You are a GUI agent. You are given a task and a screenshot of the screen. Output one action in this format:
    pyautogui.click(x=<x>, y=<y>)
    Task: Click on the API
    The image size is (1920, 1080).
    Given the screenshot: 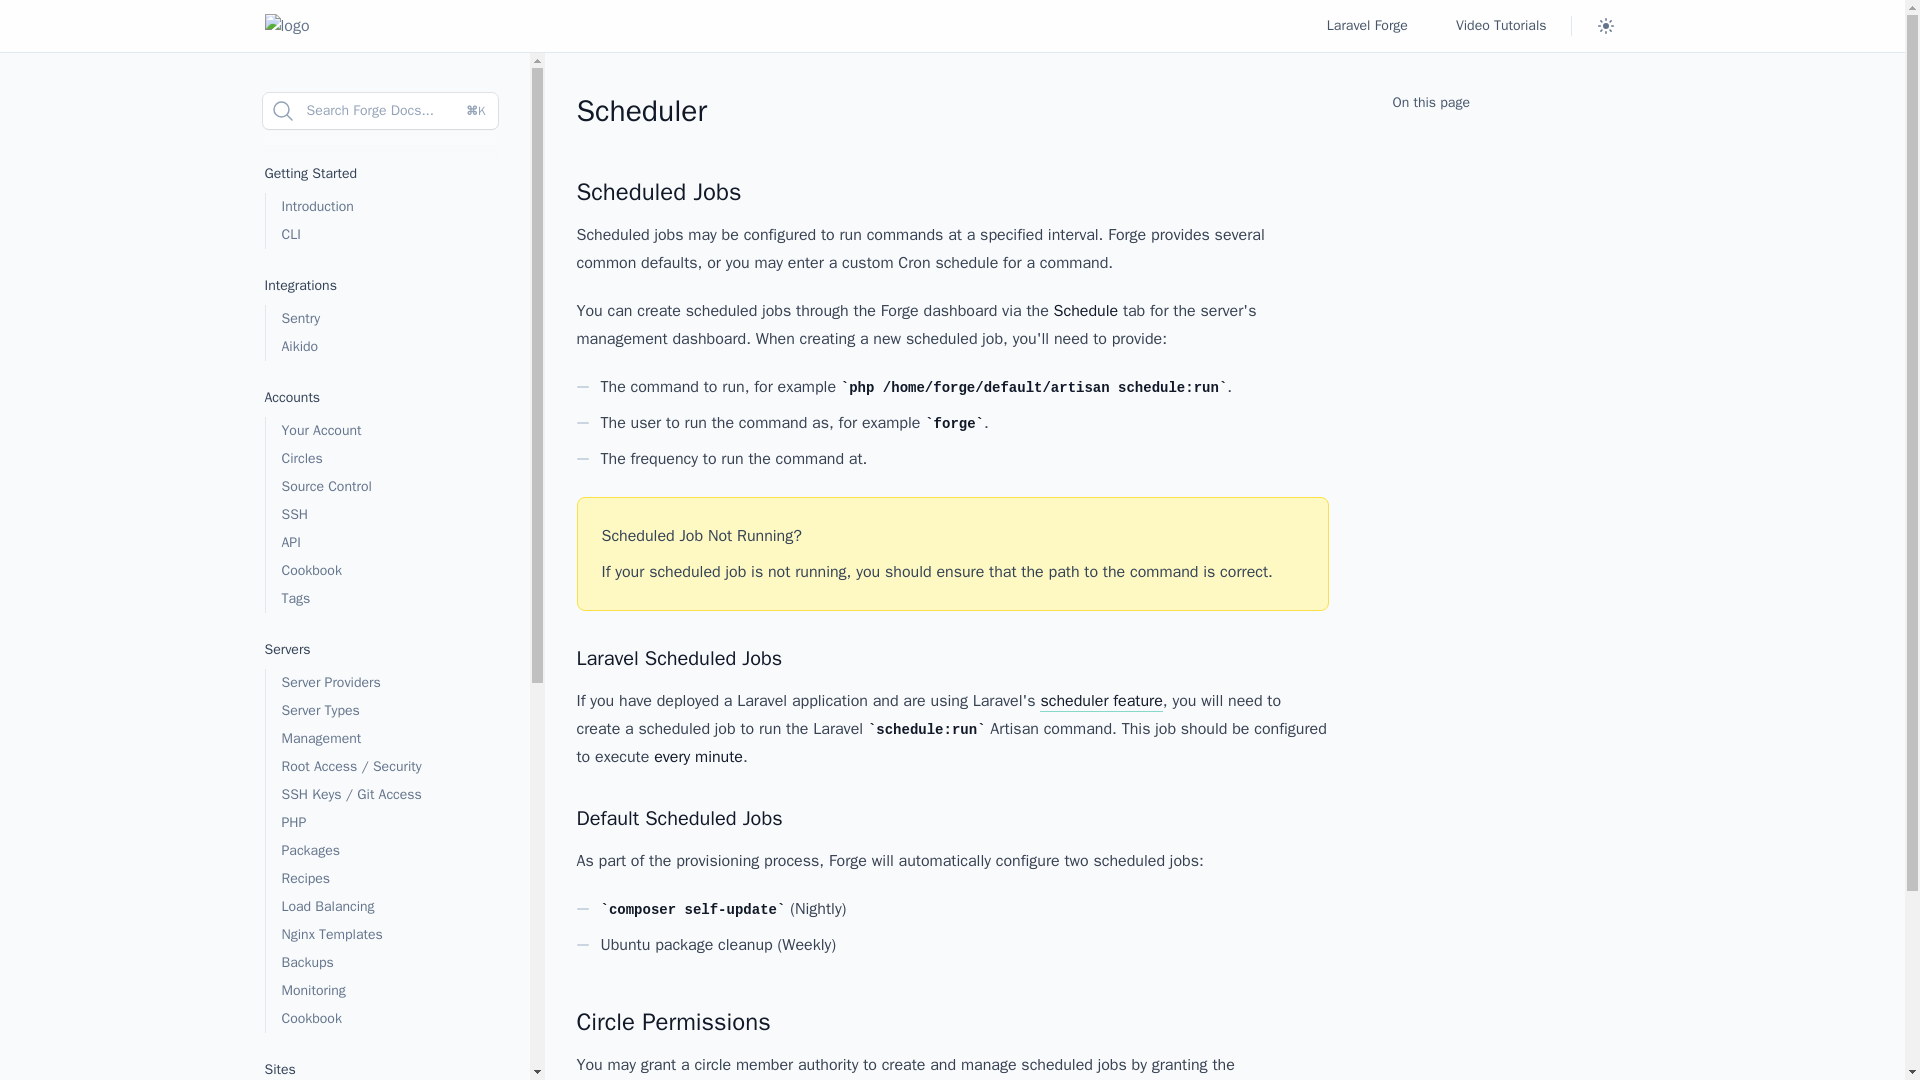 What is the action you would take?
    pyautogui.click(x=380, y=543)
    